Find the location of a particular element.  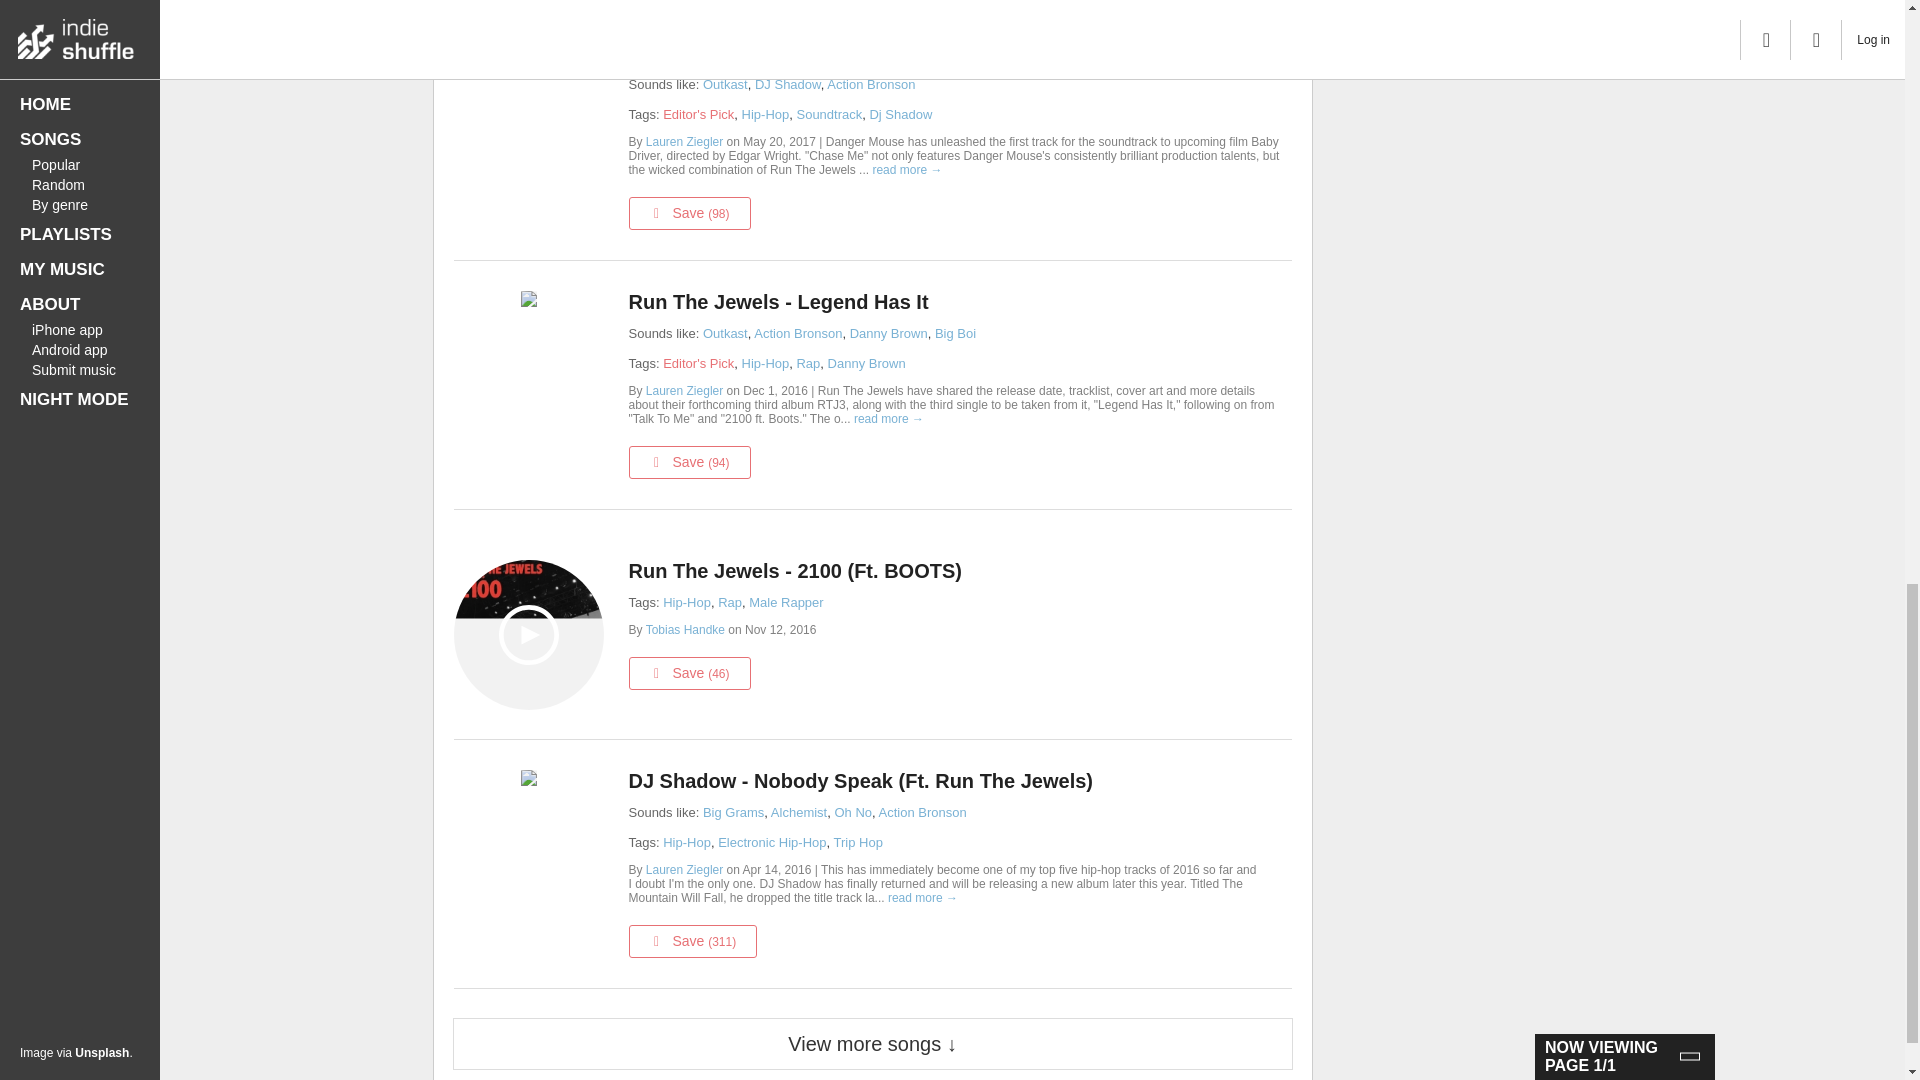

Run The Jewels - Legend Has It is located at coordinates (954, 302).